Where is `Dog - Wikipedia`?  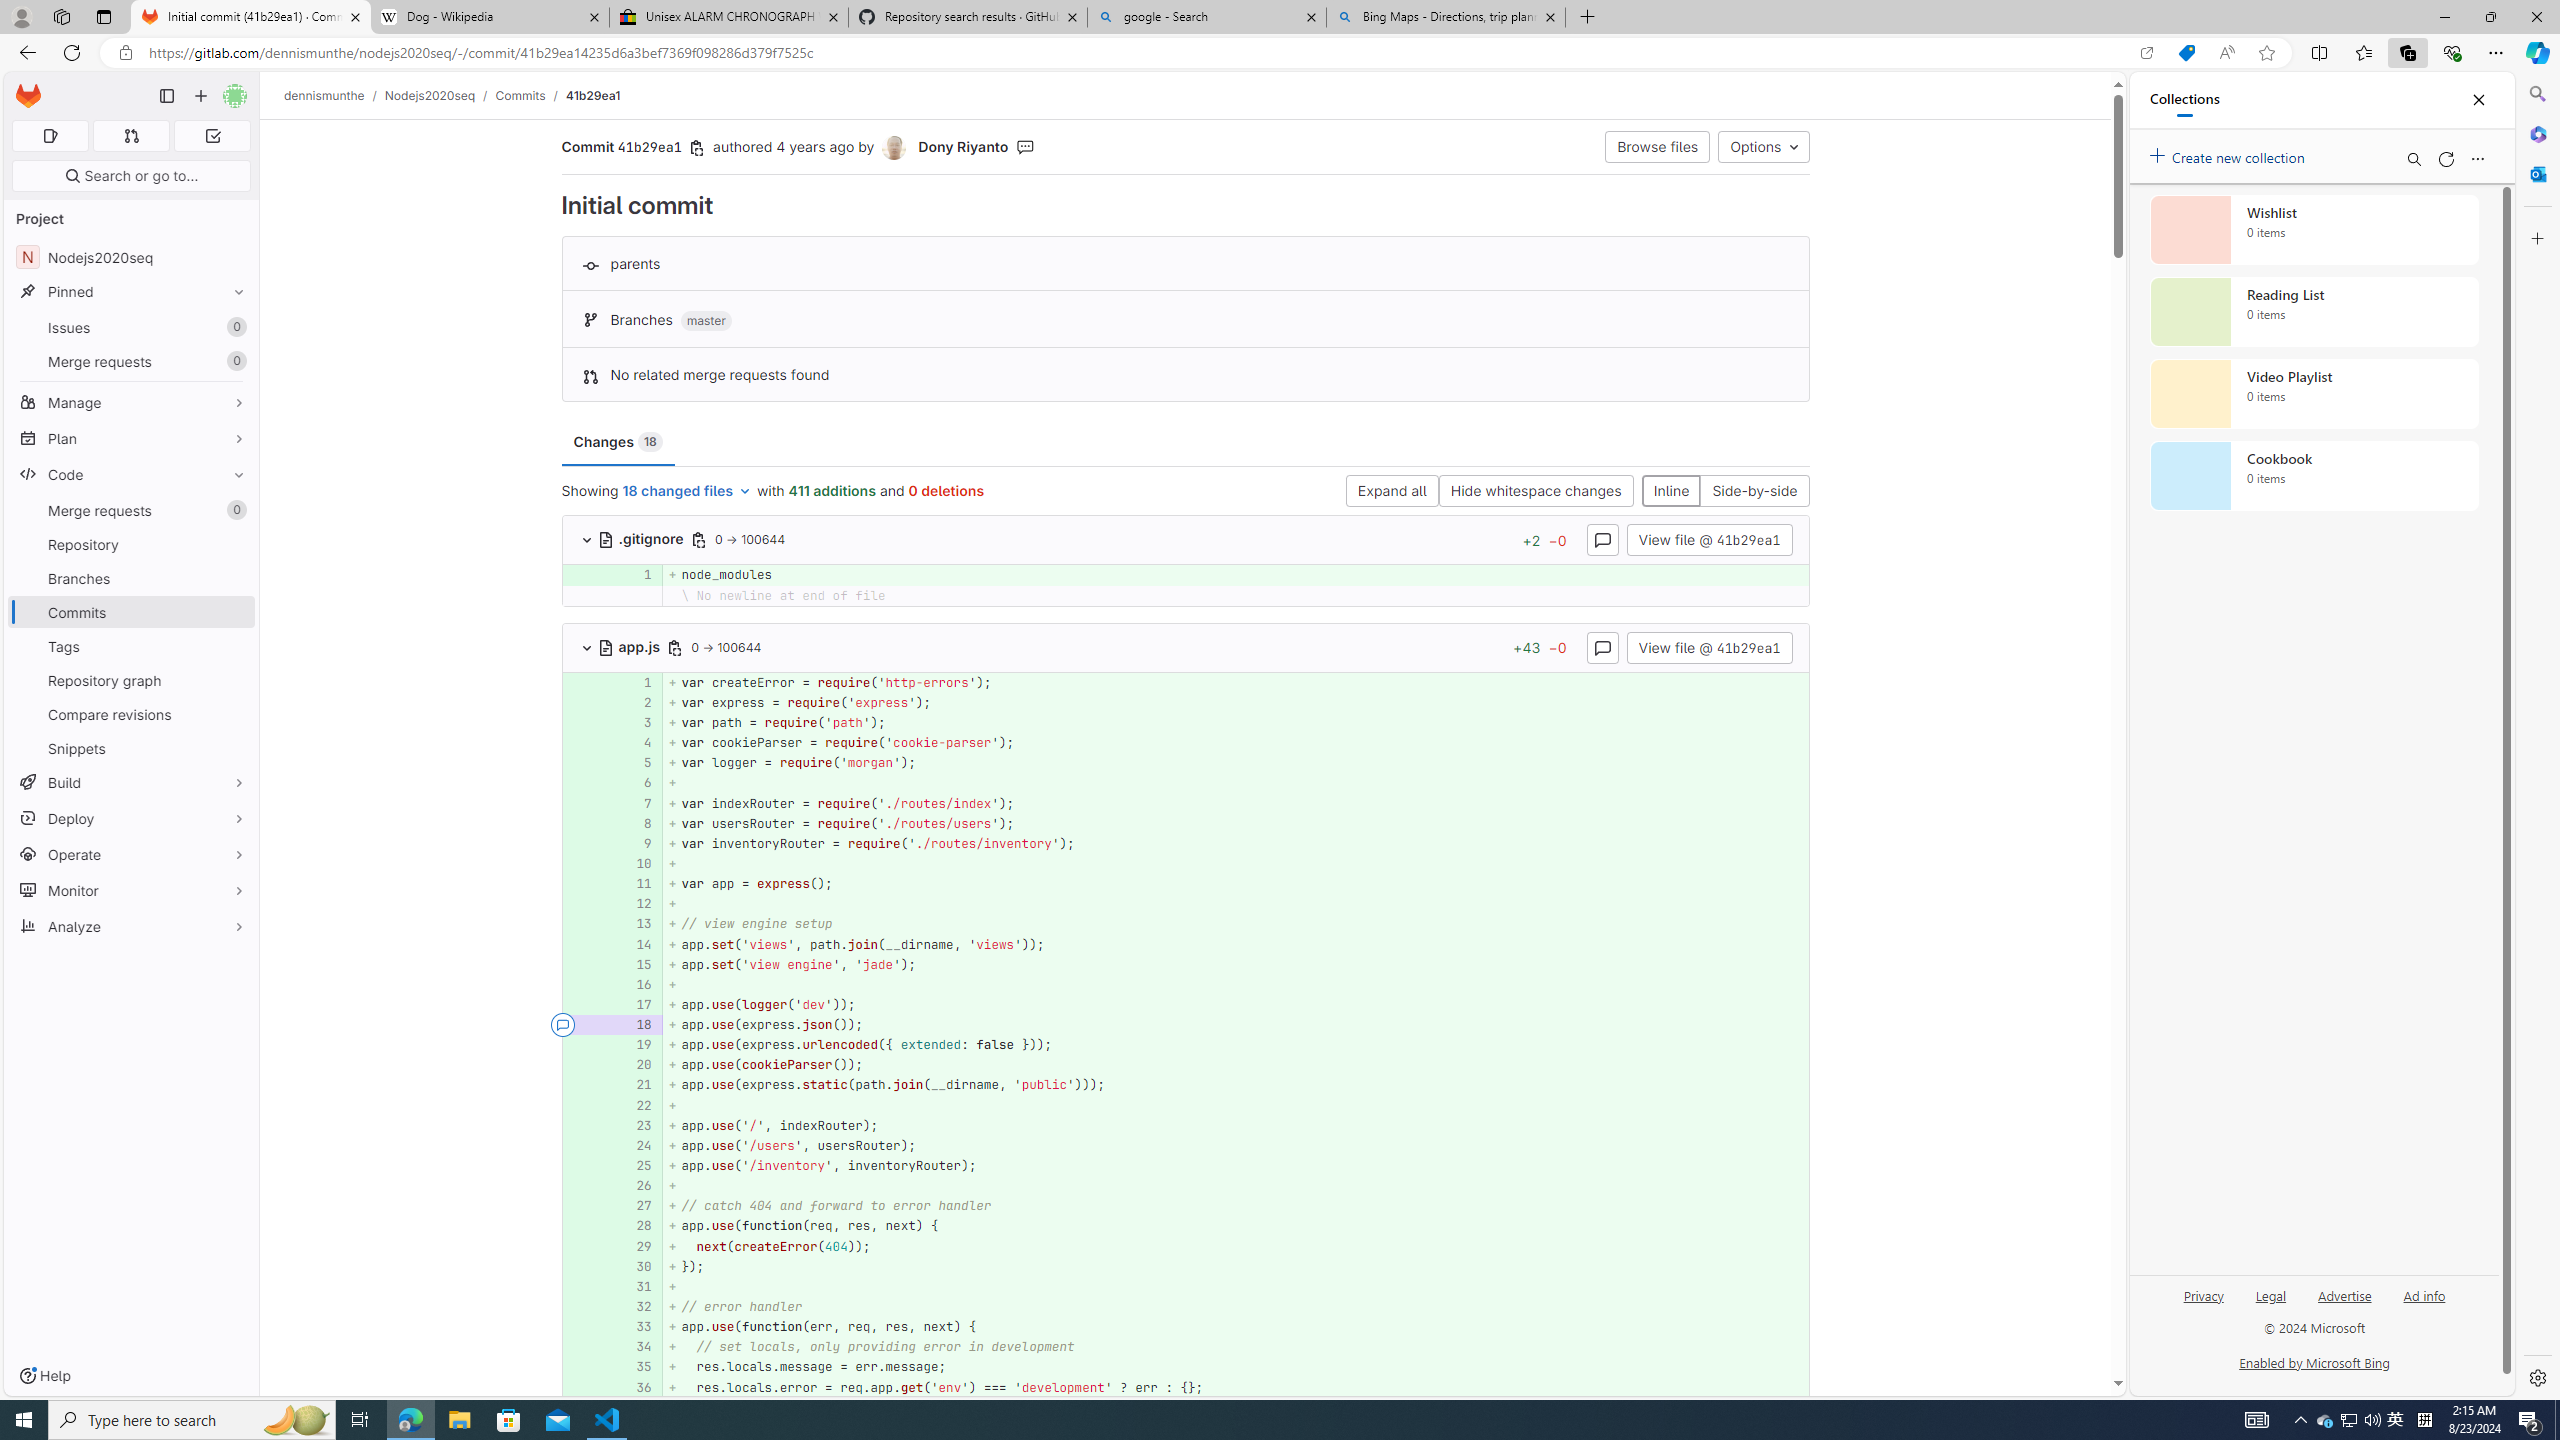
Dog - Wikipedia is located at coordinates (488, 17).